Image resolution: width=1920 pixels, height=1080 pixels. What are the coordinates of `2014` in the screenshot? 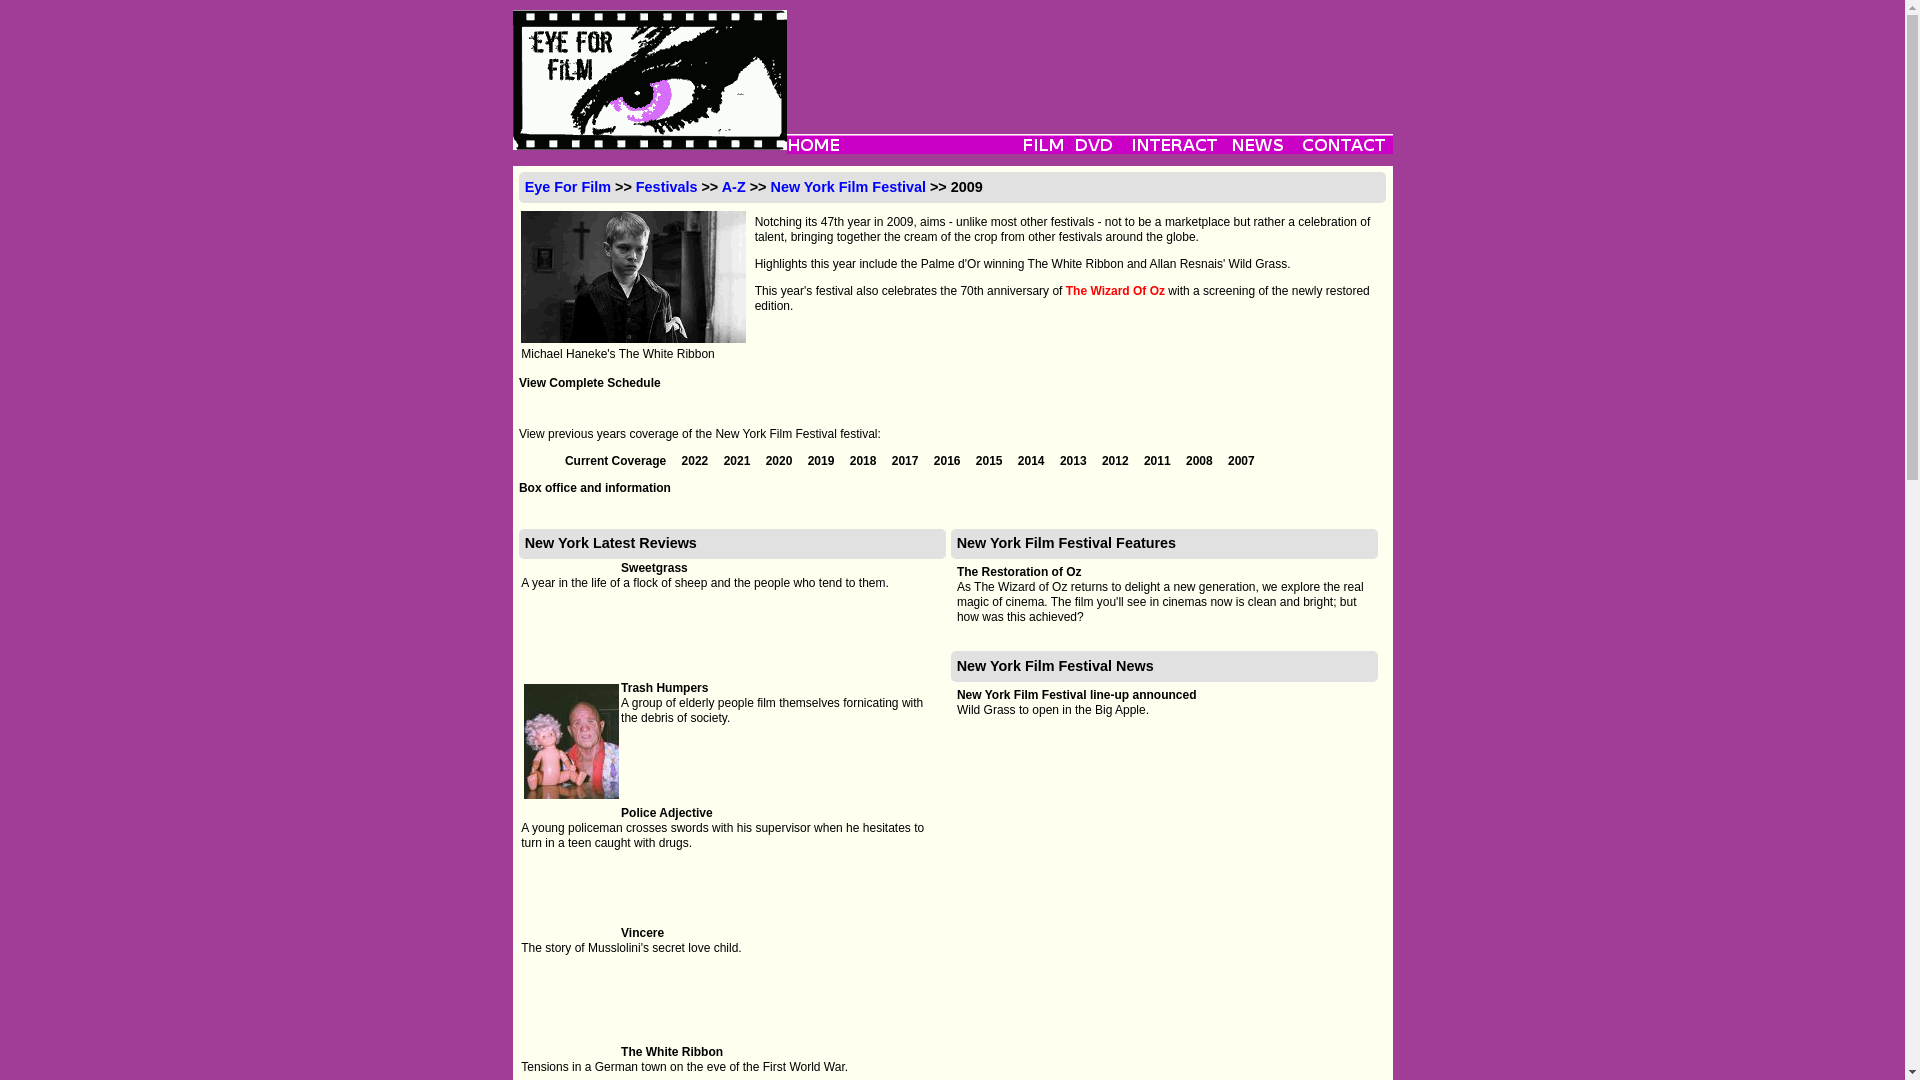 It's located at (1032, 460).